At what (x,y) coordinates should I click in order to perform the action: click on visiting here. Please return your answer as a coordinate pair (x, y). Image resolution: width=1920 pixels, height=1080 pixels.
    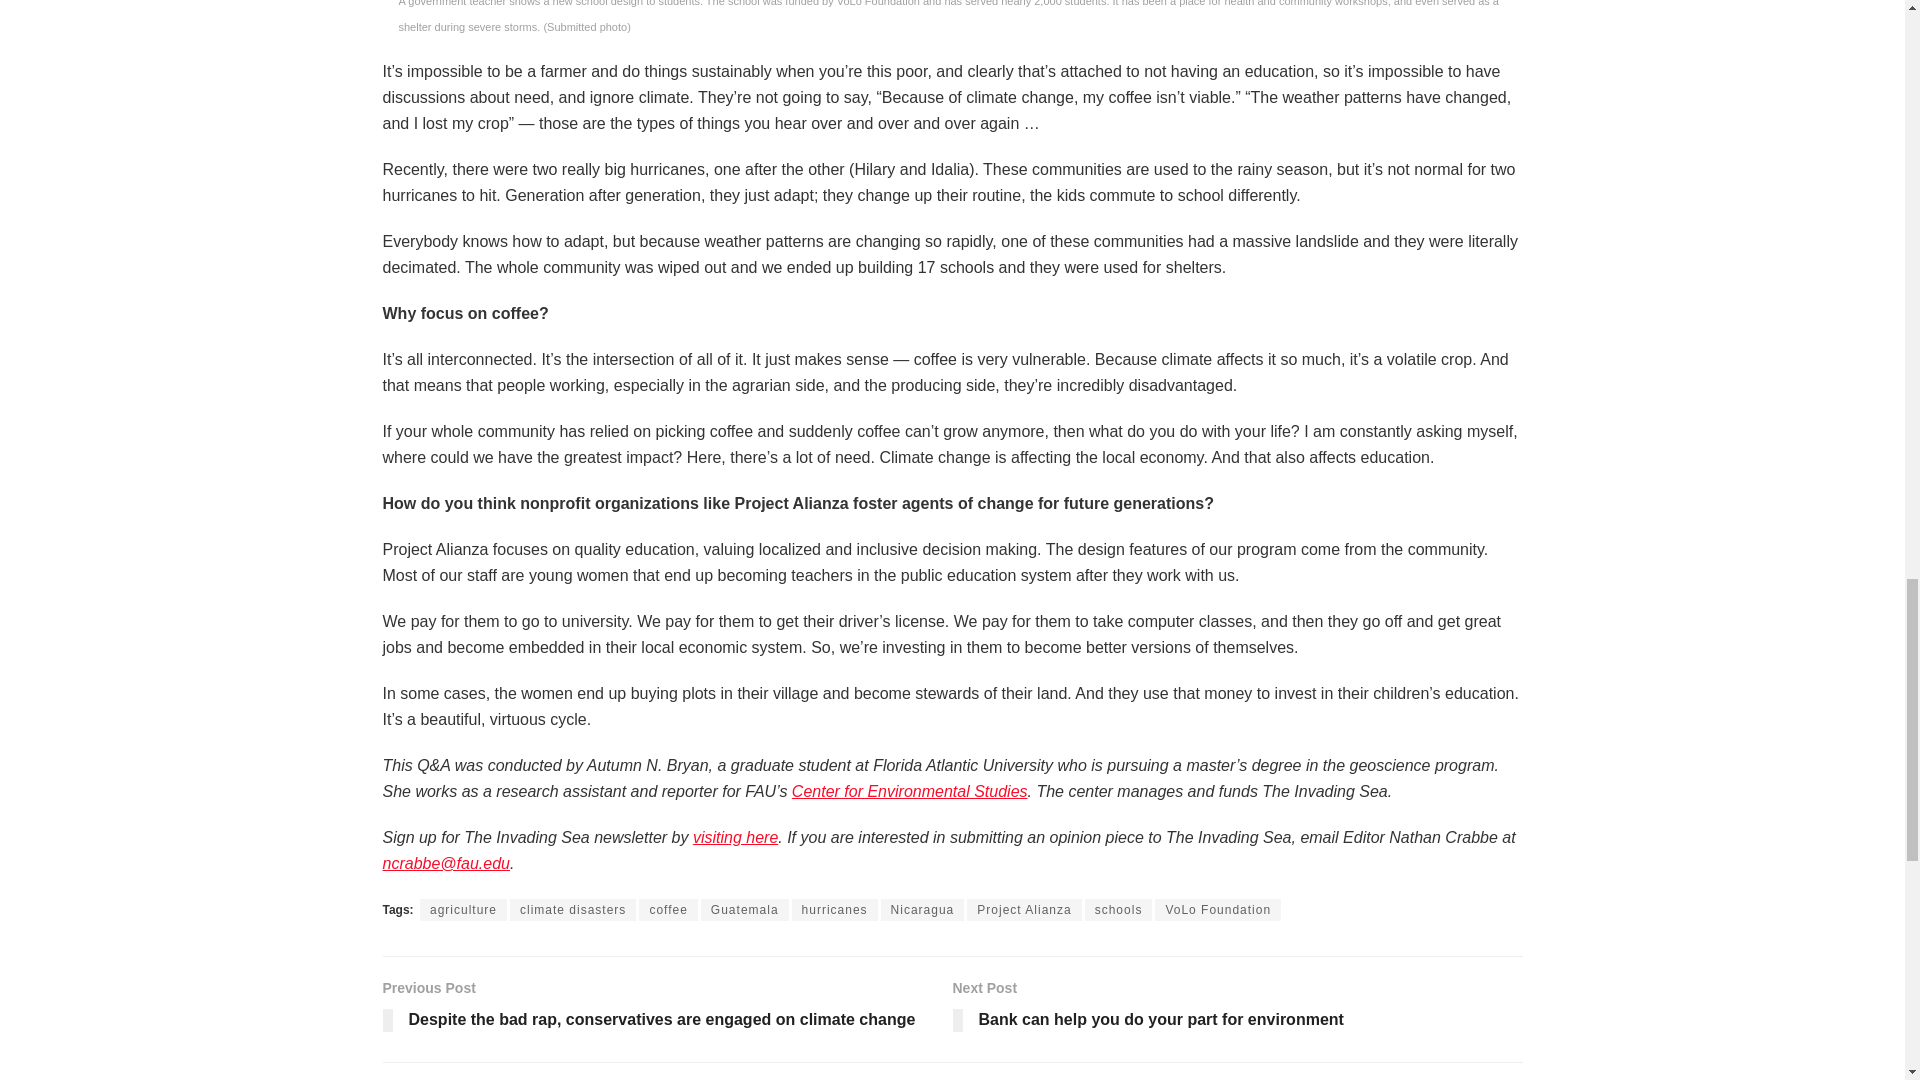
    Looking at the image, I should click on (735, 837).